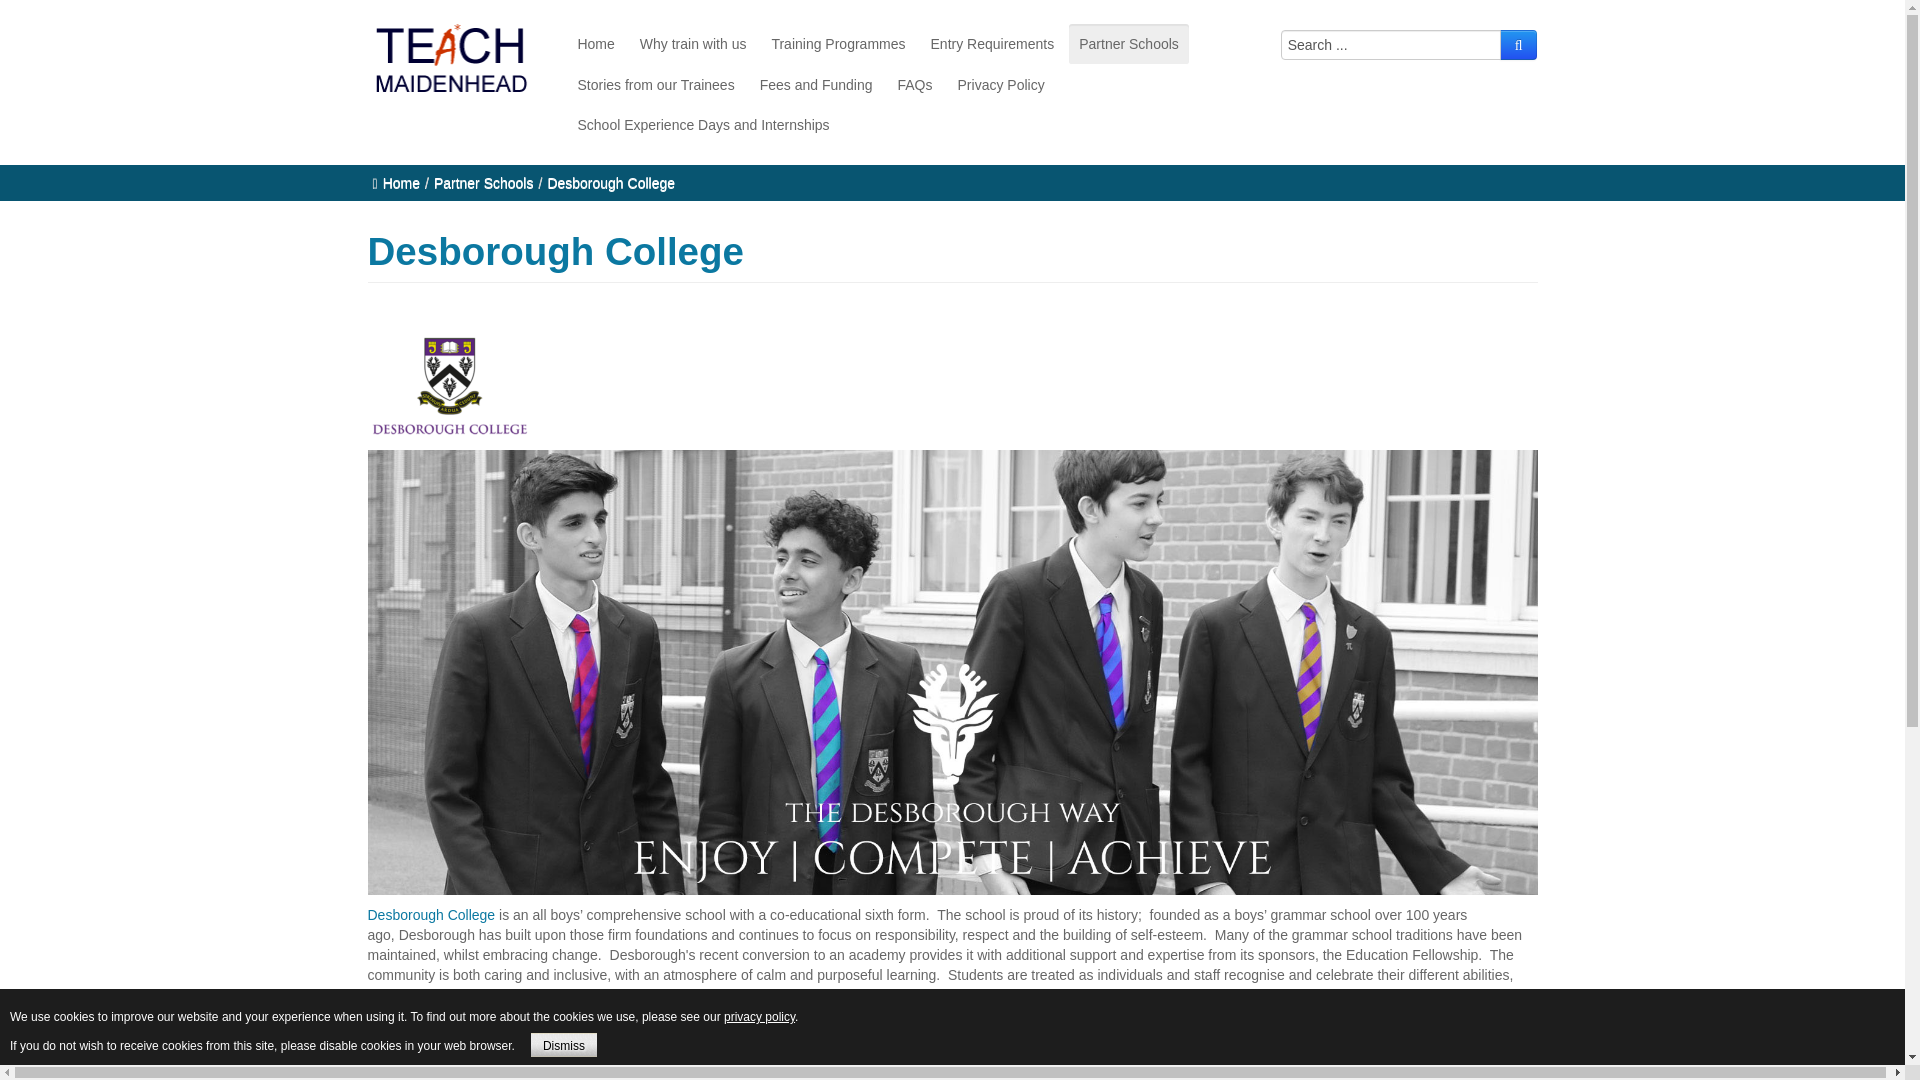 The height and width of the screenshot is (1080, 1920). I want to click on Search ..., so click(1390, 45).